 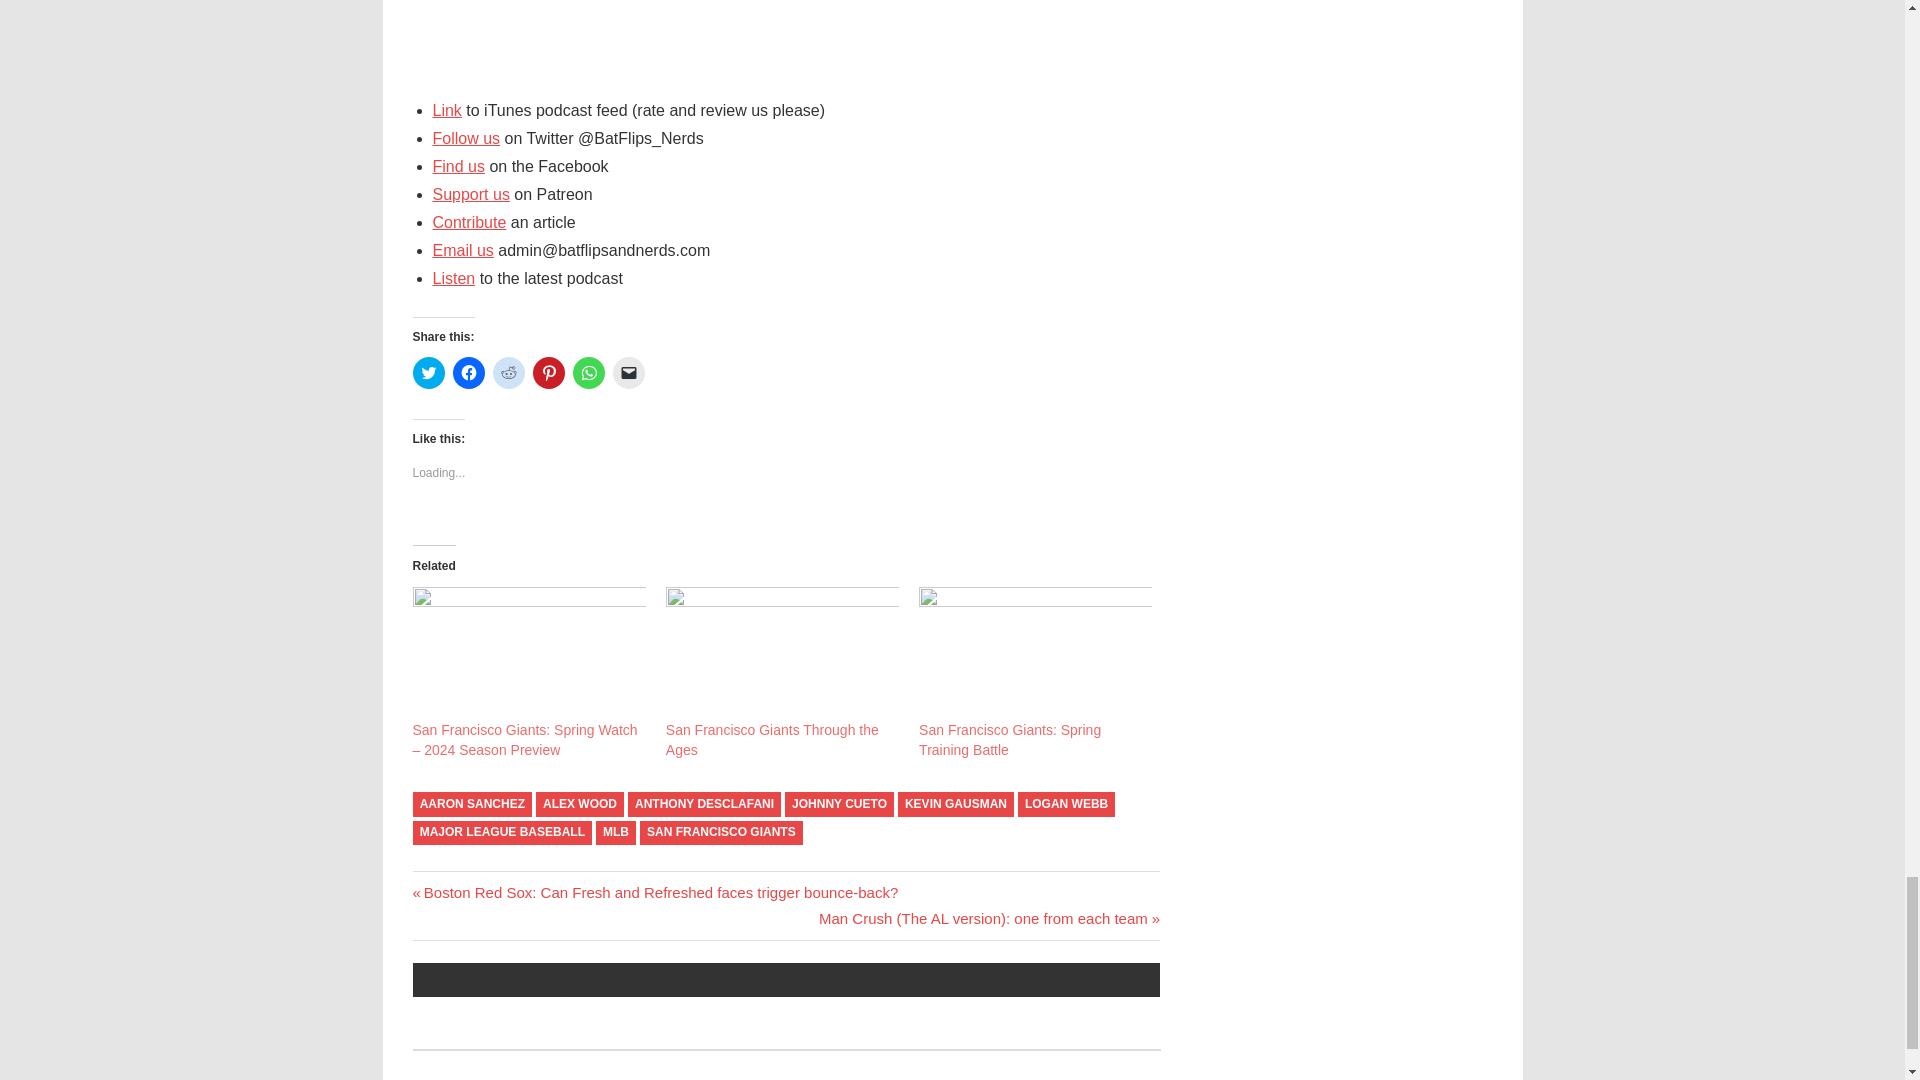 I want to click on San Francisco Giants: Spring Training Battle, so click(x=1036, y=654).